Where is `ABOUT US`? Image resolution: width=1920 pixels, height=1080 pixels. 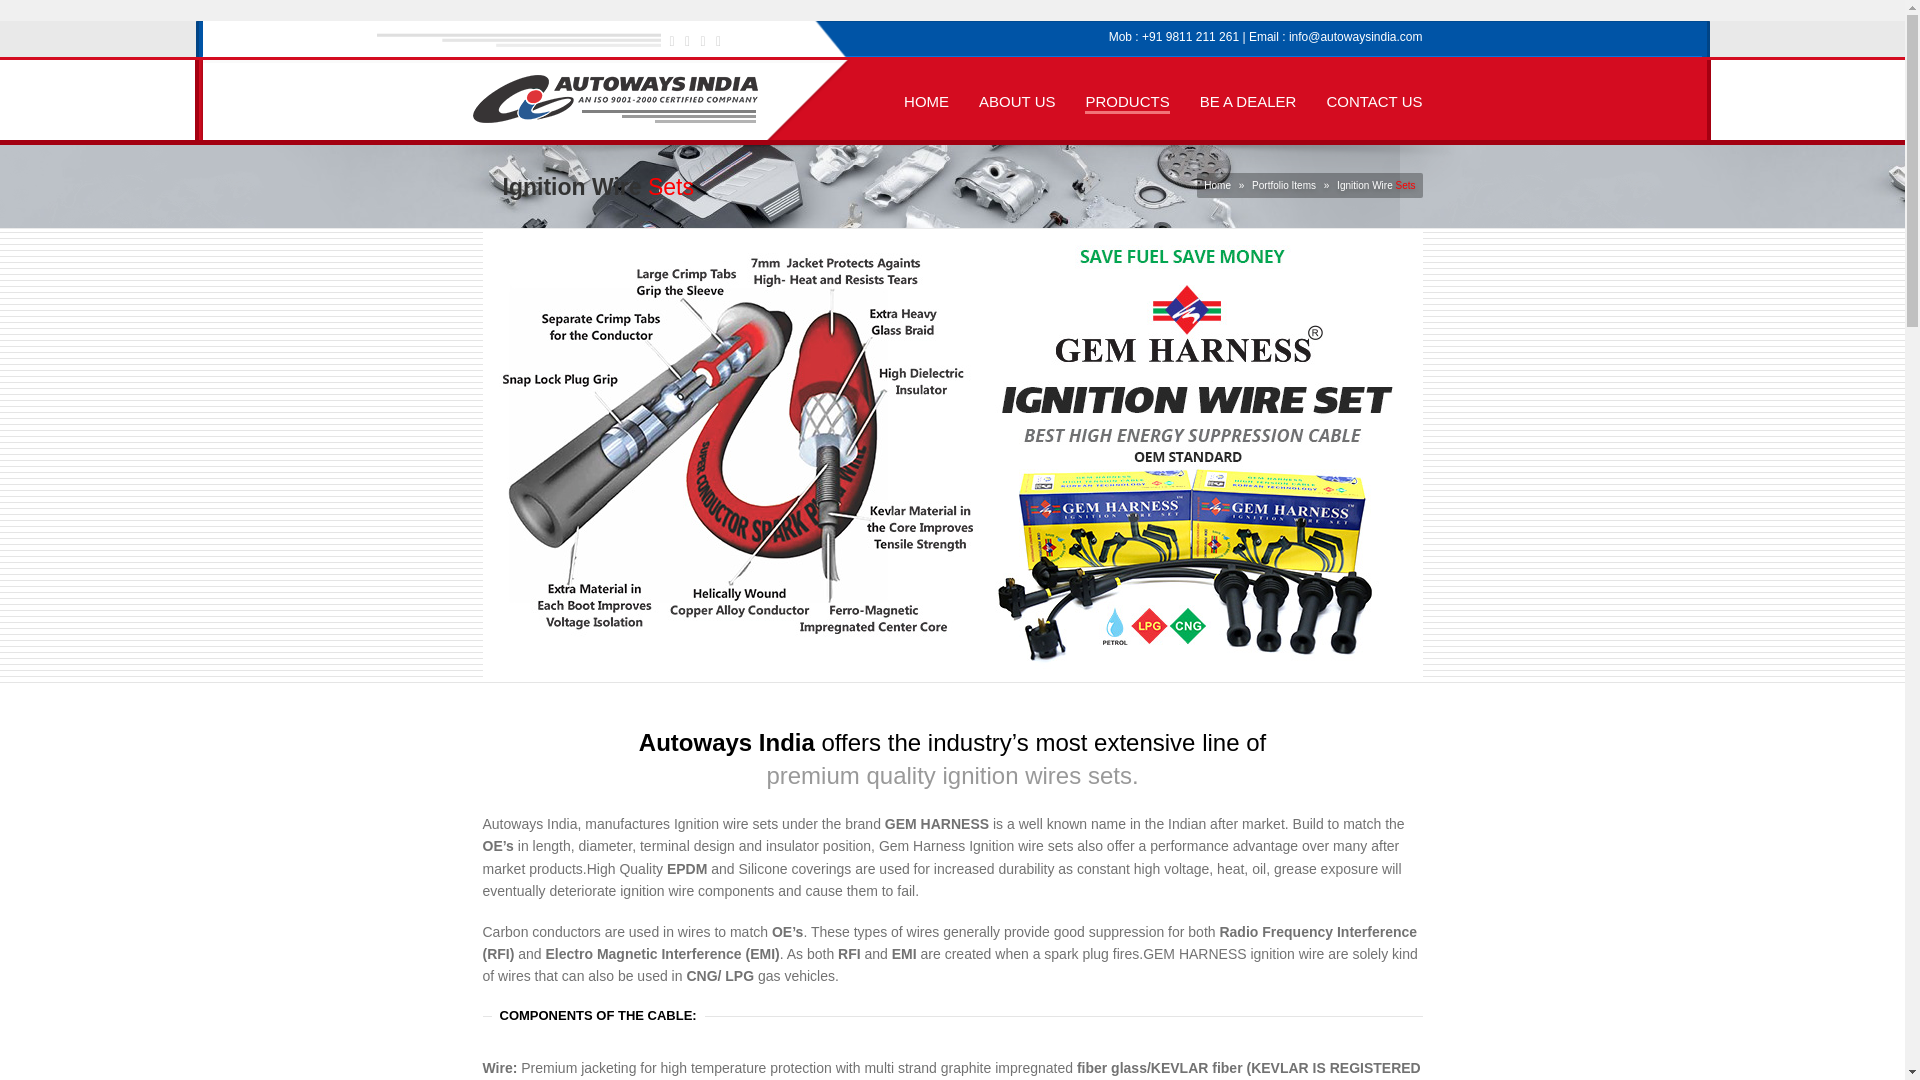 ABOUT US is located at coordinates (1016, 98).